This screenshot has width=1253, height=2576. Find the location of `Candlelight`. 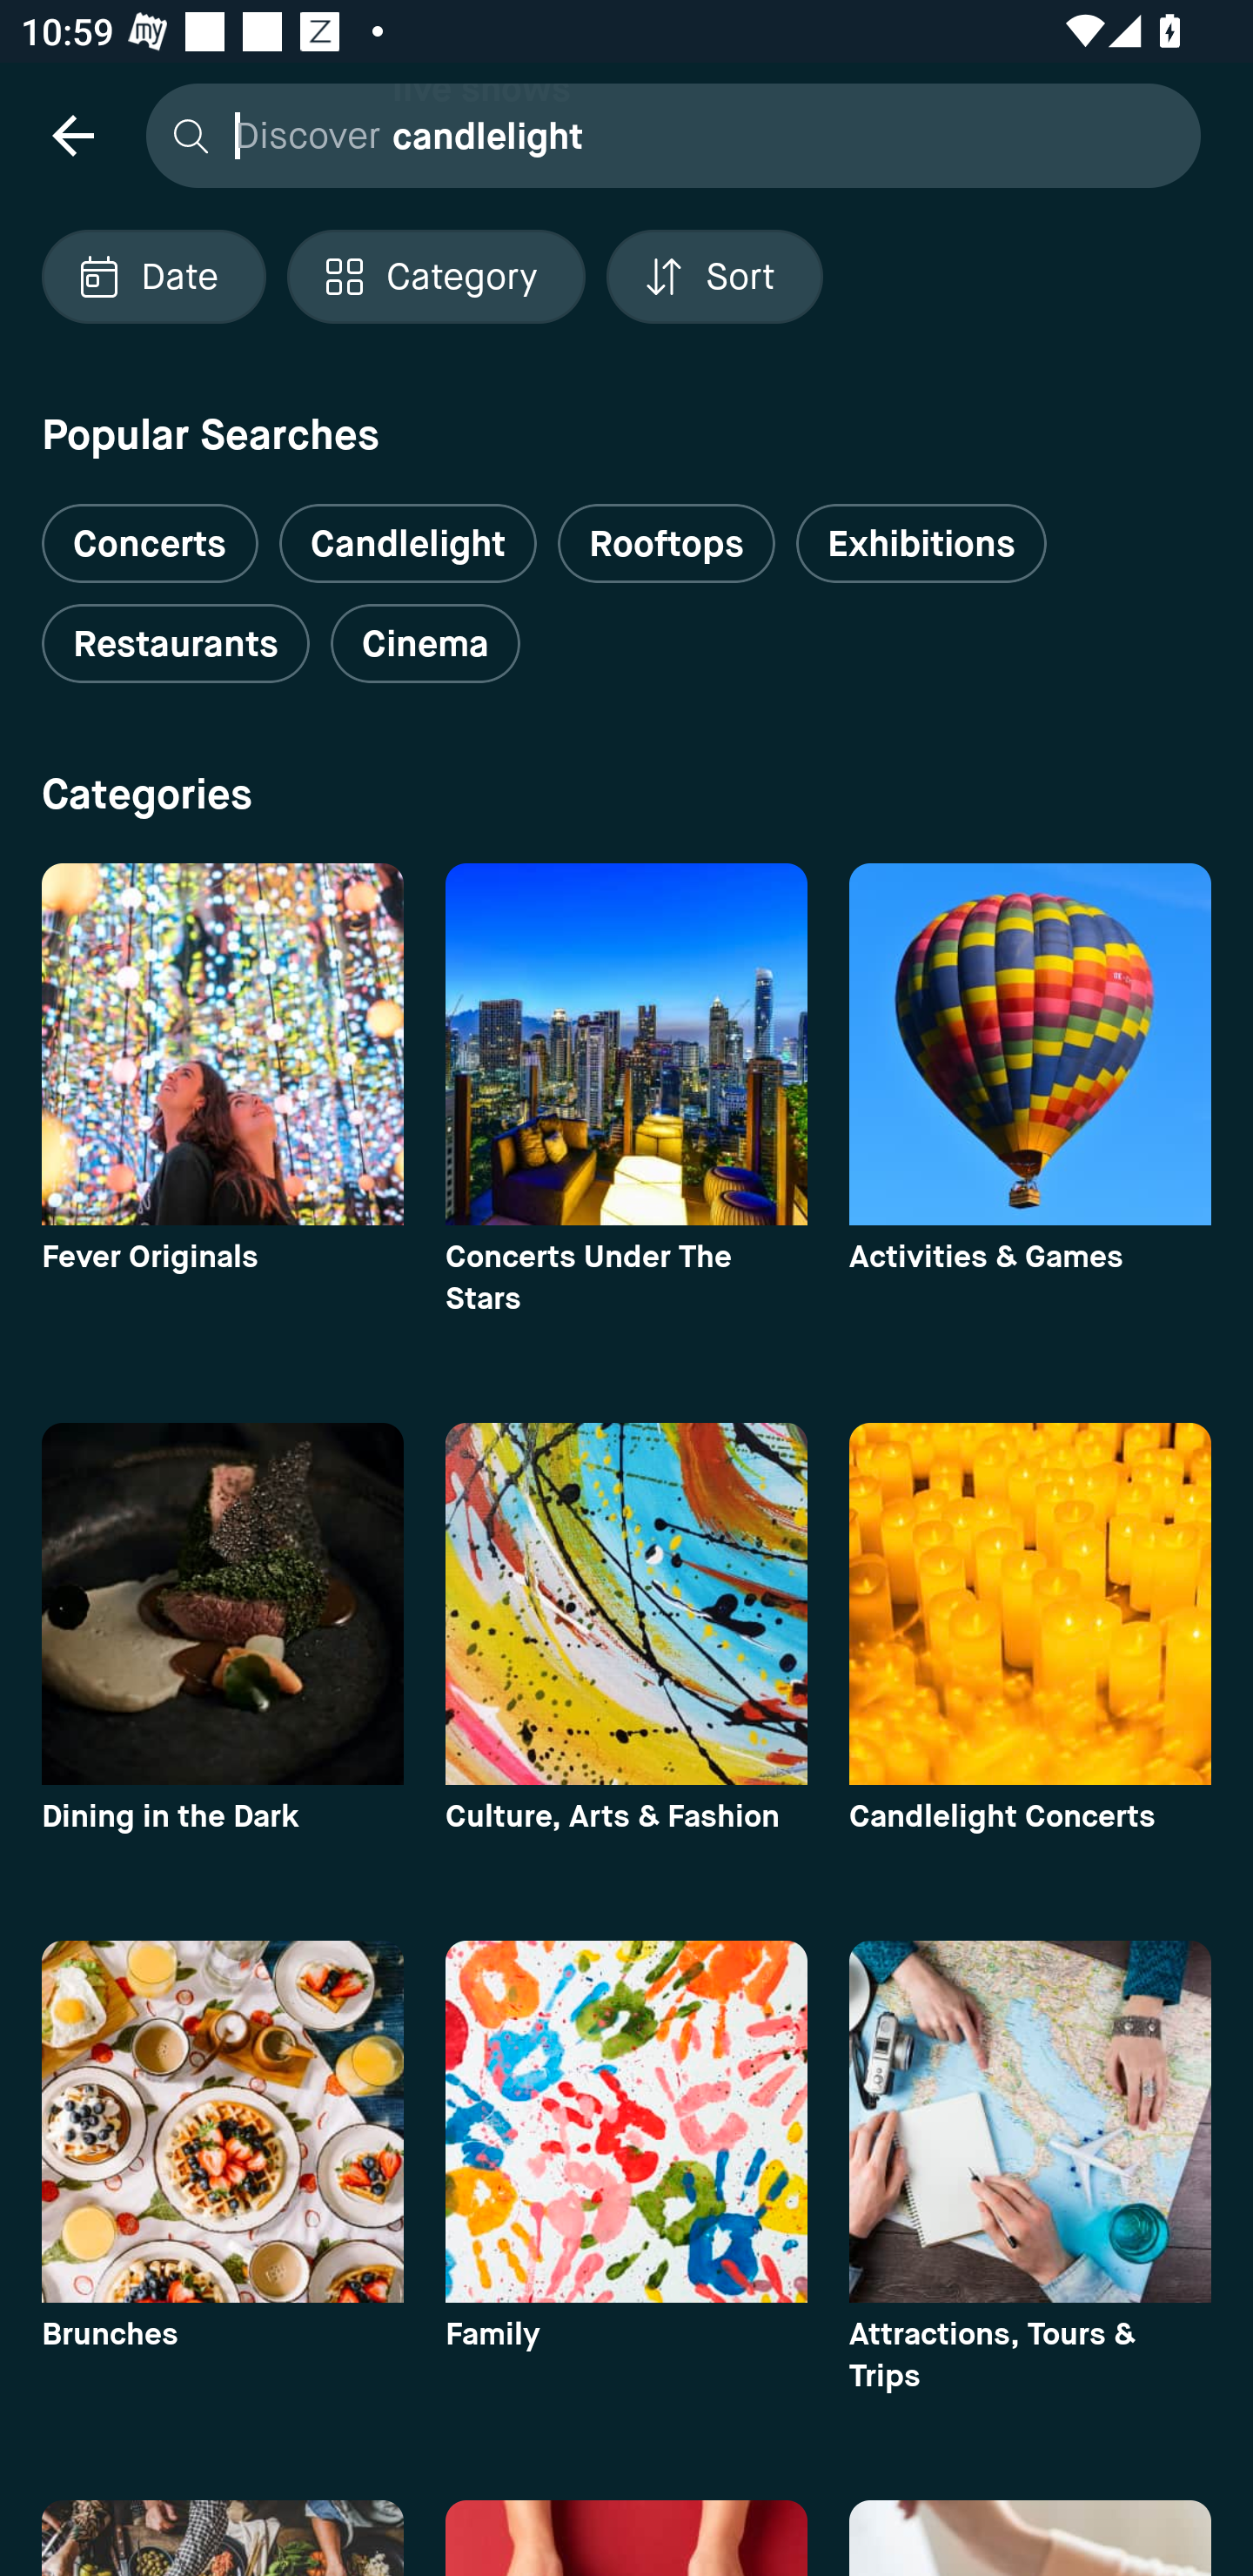

Candlelight is located at coordinates (407, 543).